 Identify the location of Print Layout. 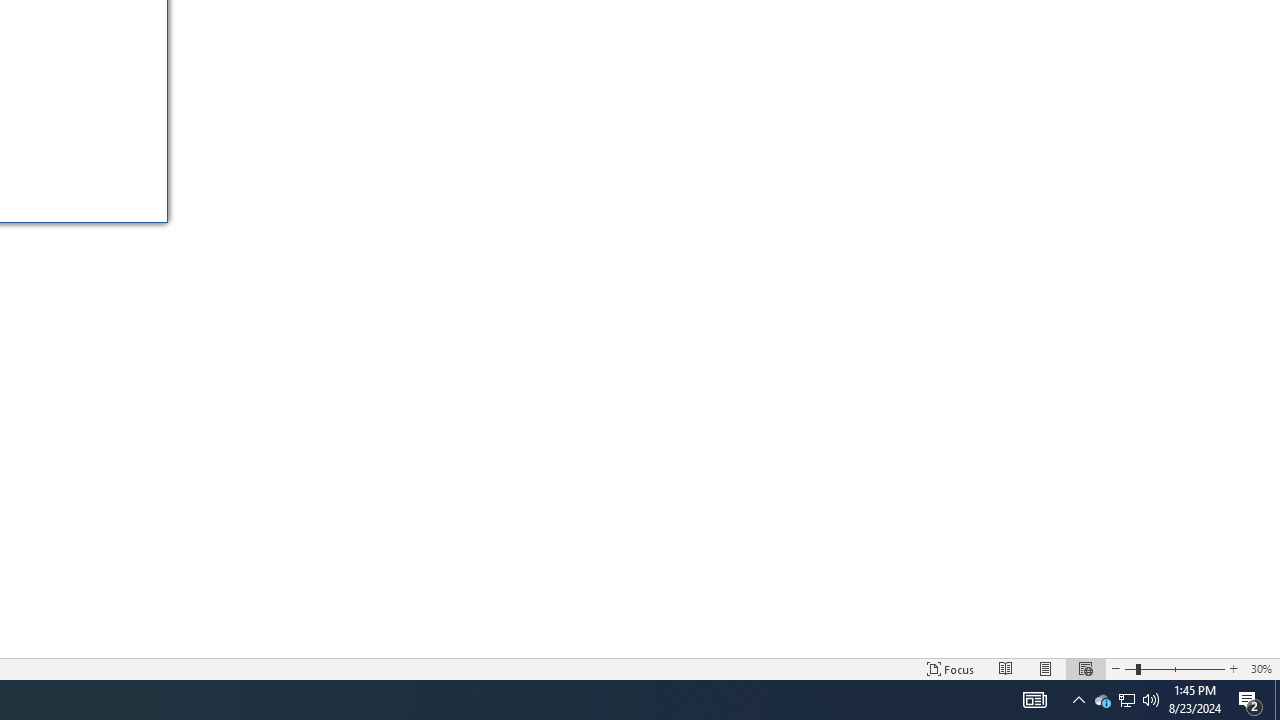
(1126, 700).